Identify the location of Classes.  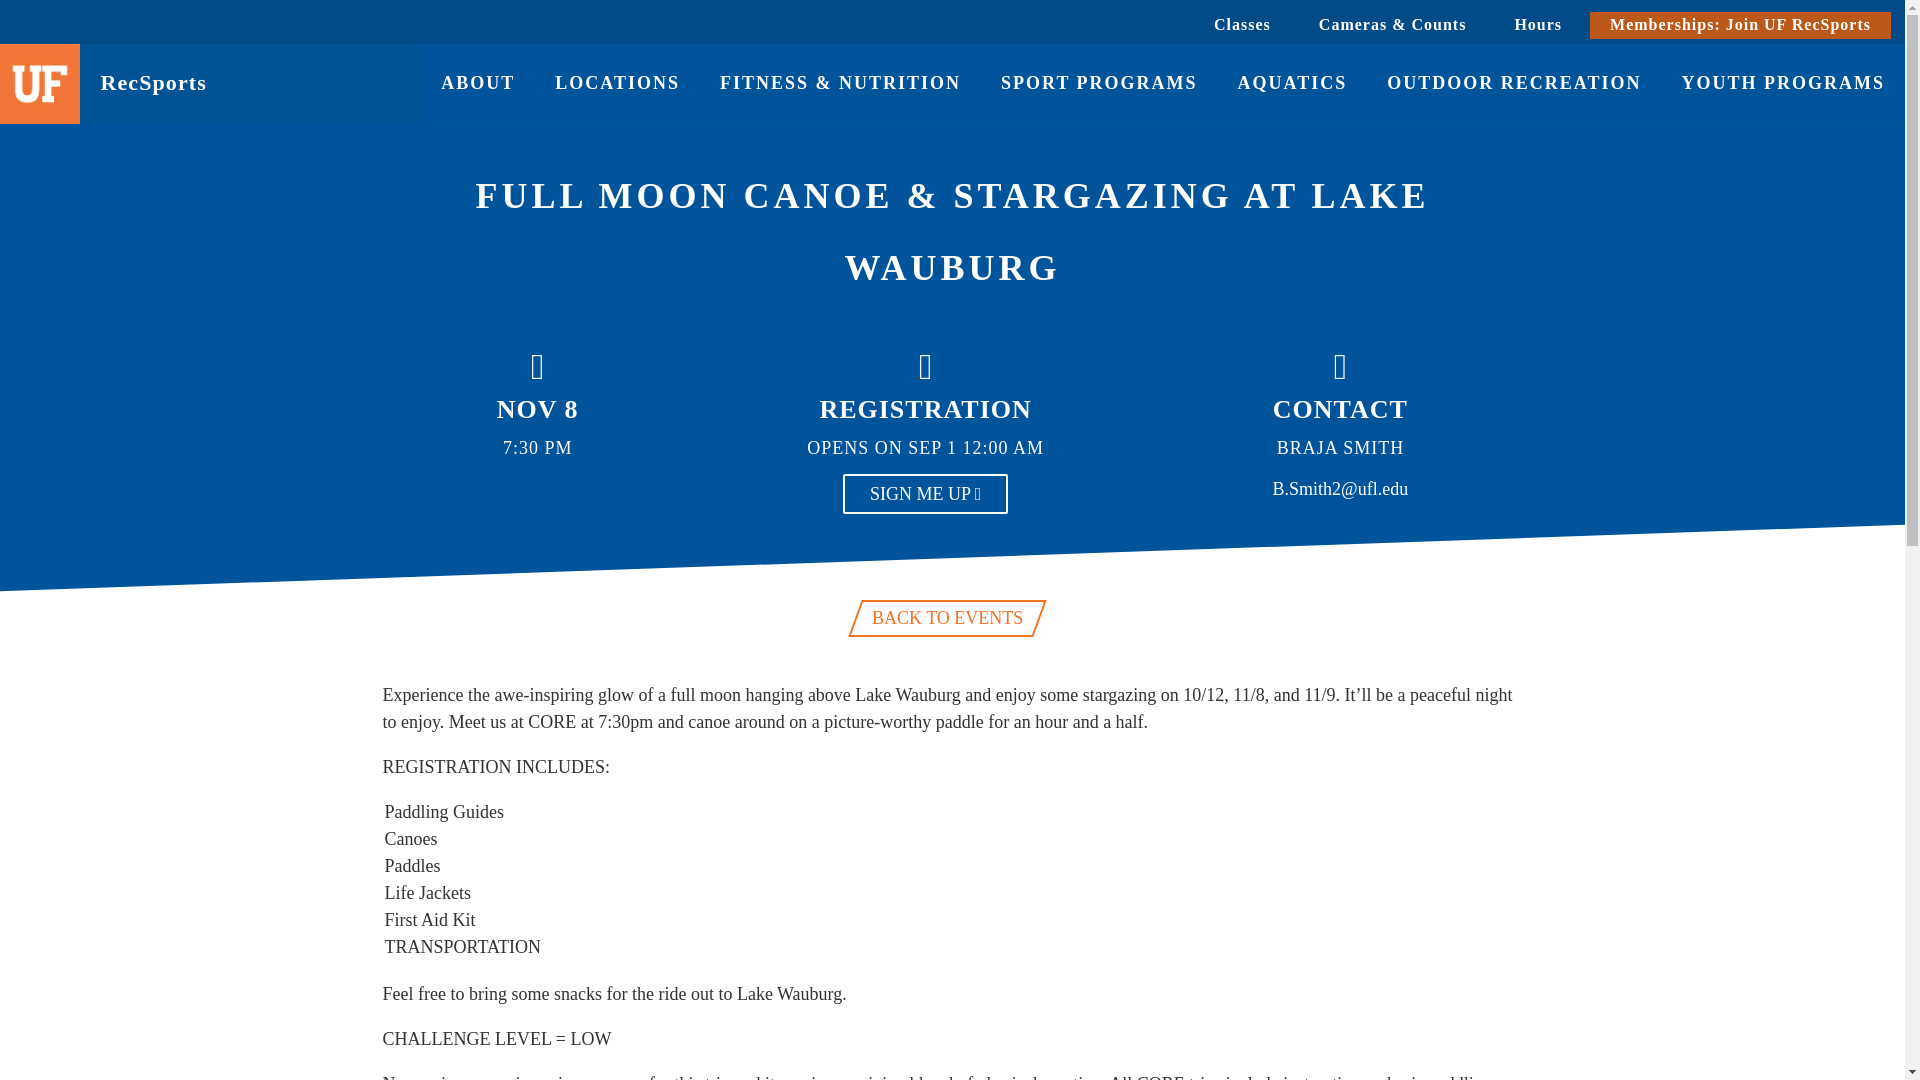
(1242, 24).